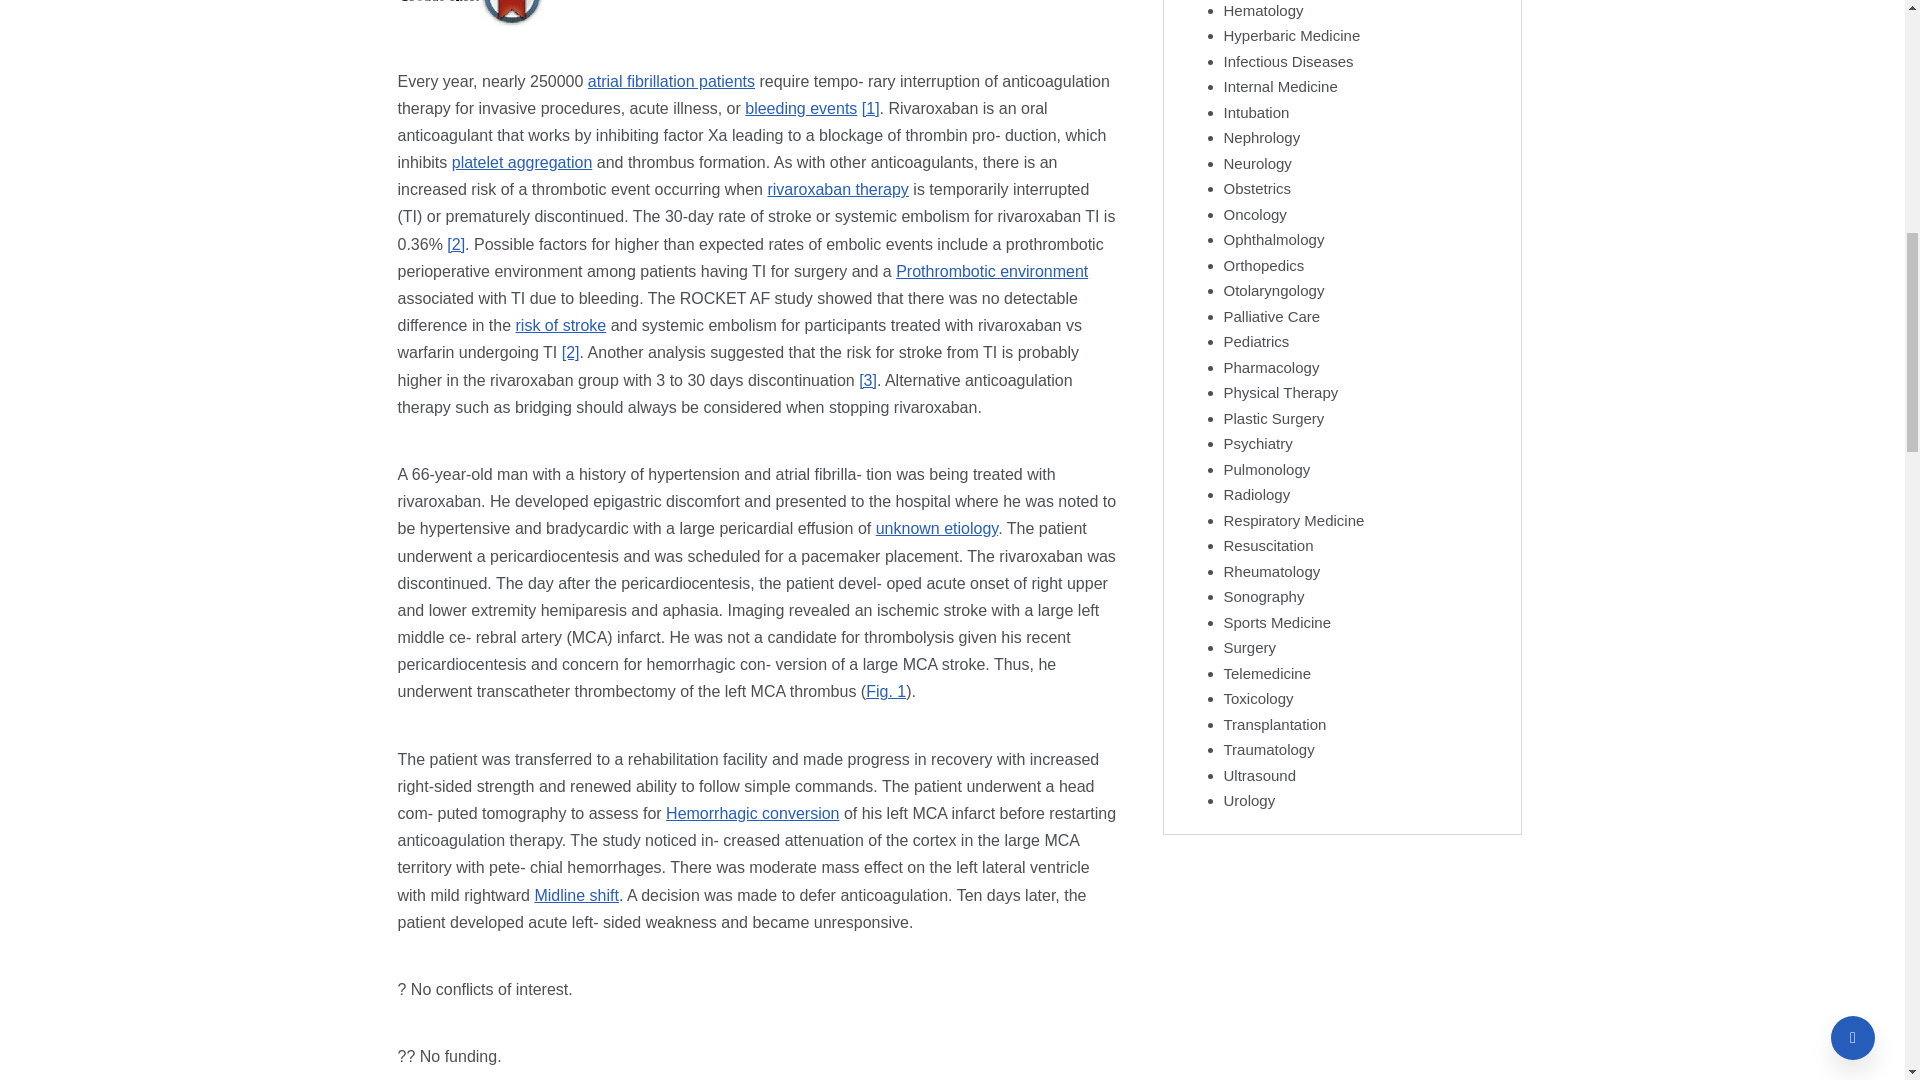 Image resolution: width=1920 pixels, height=1080 pixels. What do you see at coordinates (936, 528) in the screenshot?
I see `unknown etiology` at bounding box center [936, 528].